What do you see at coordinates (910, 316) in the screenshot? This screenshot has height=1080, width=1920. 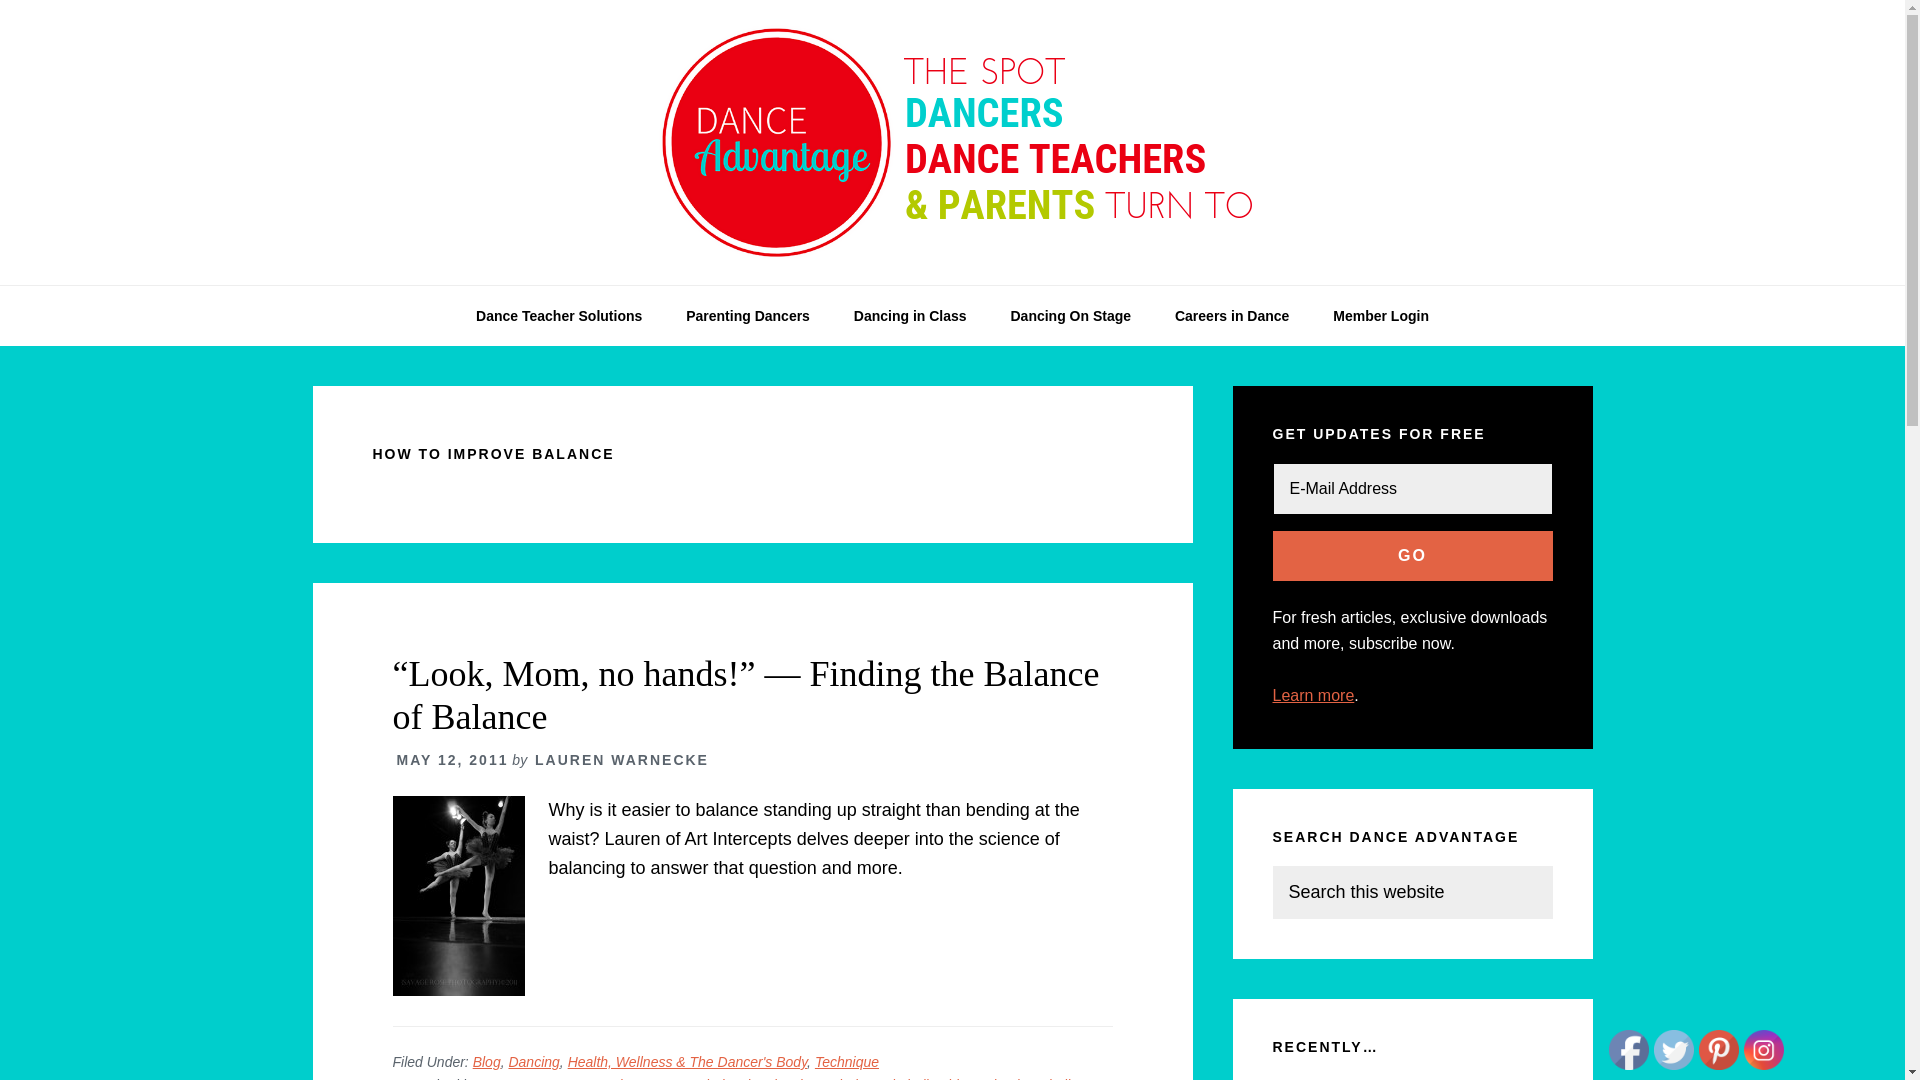 I see `Tips, advice, and topics for dance students` at bounding box center [910, 316].